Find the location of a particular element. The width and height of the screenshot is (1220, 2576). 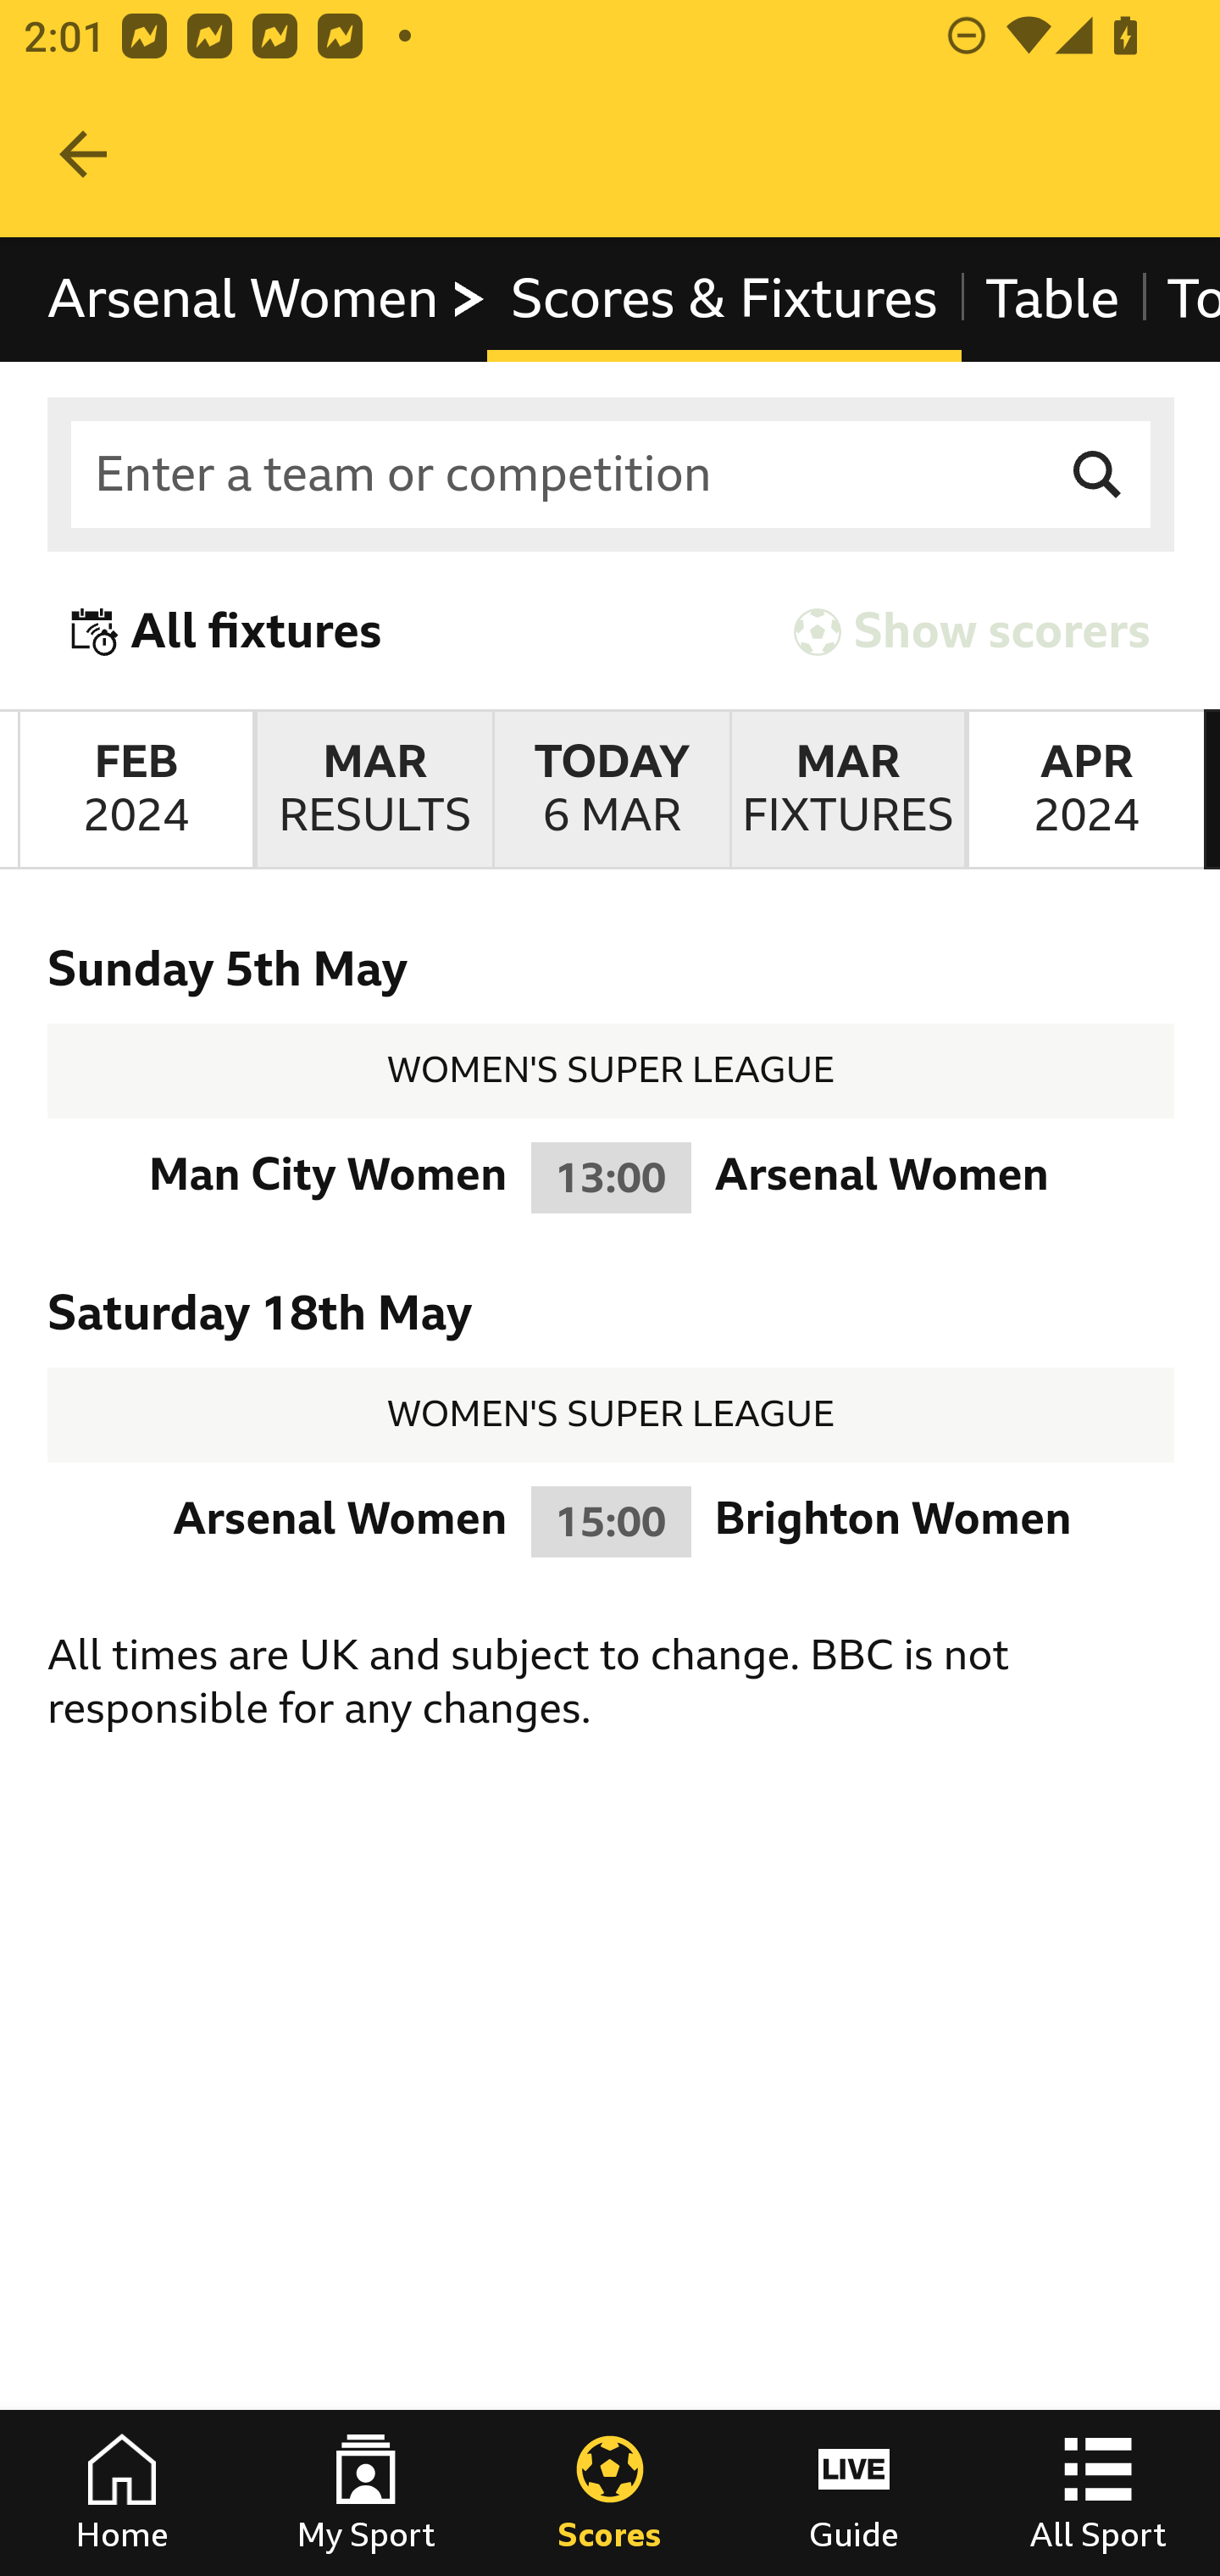

Search is located at coordinates (1098, 475).